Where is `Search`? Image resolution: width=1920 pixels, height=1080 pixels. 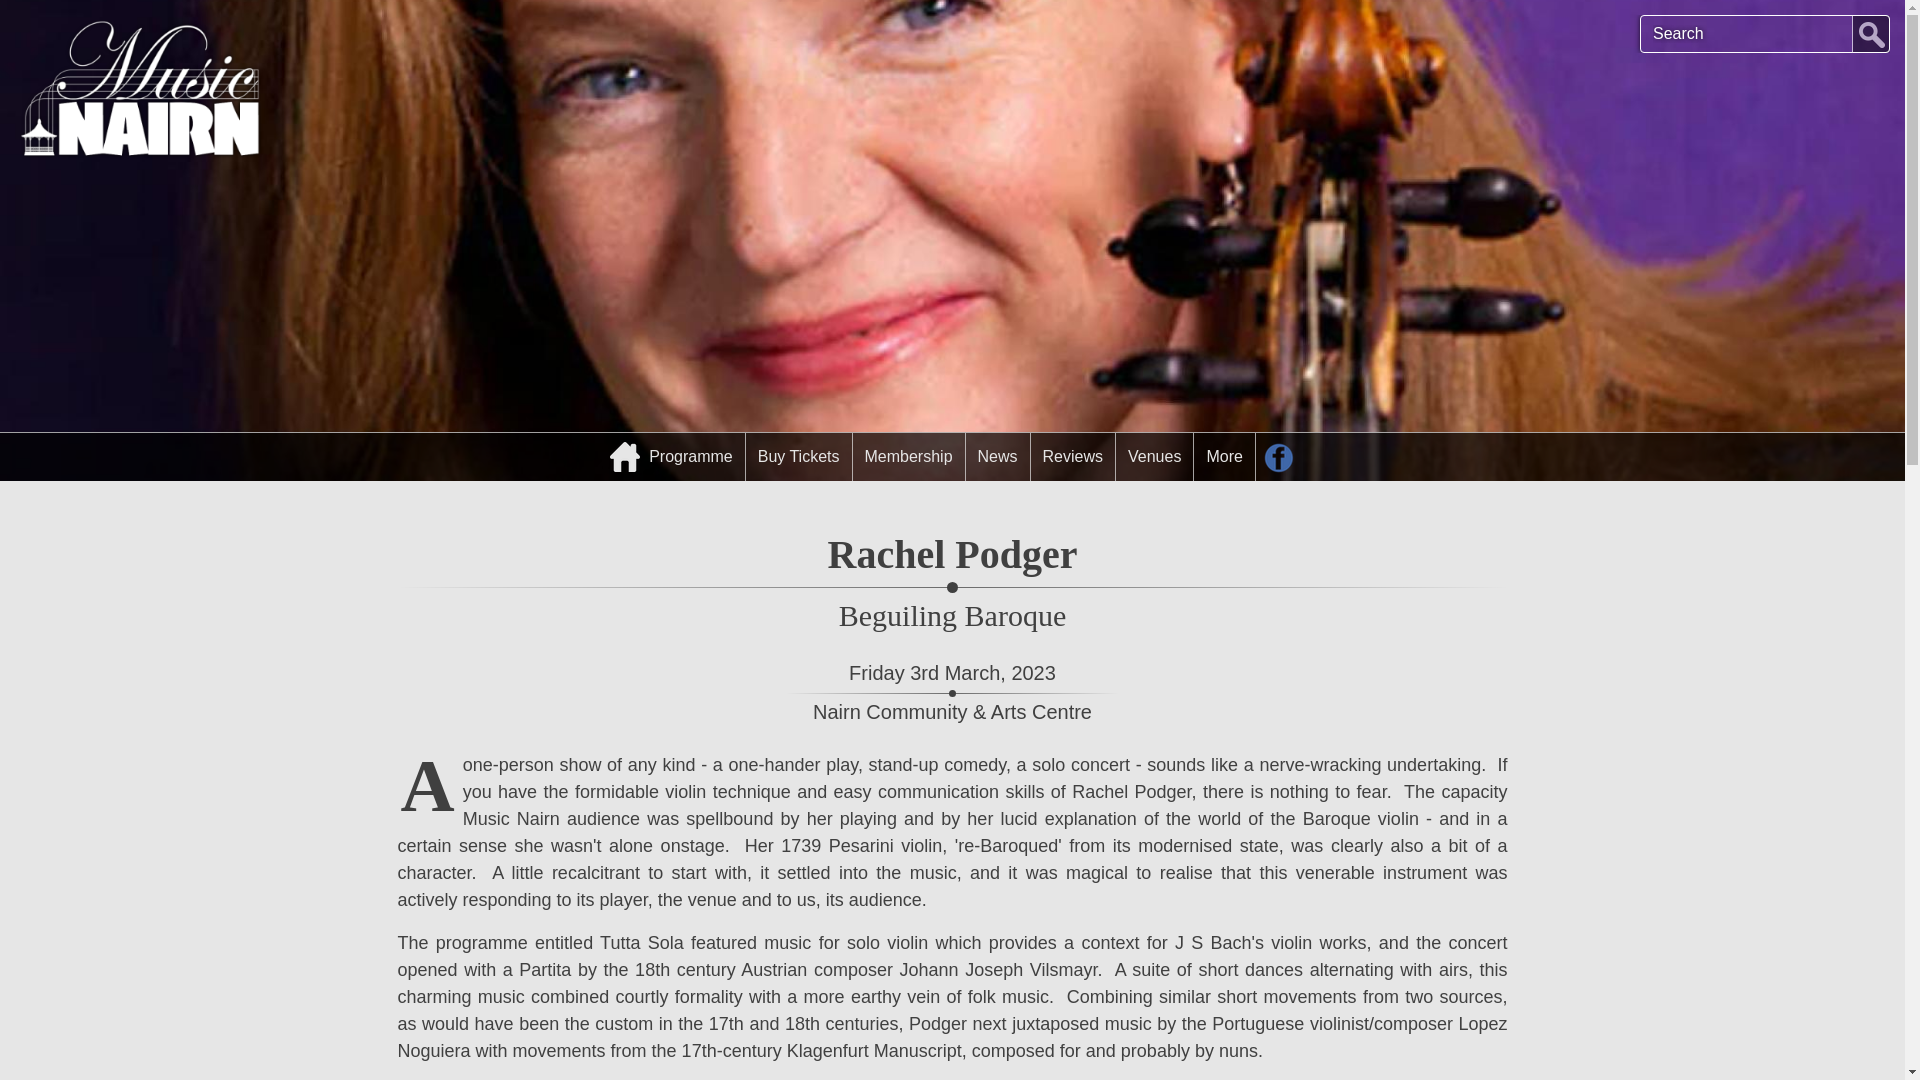 Search is located at coordinates (1870, 34).